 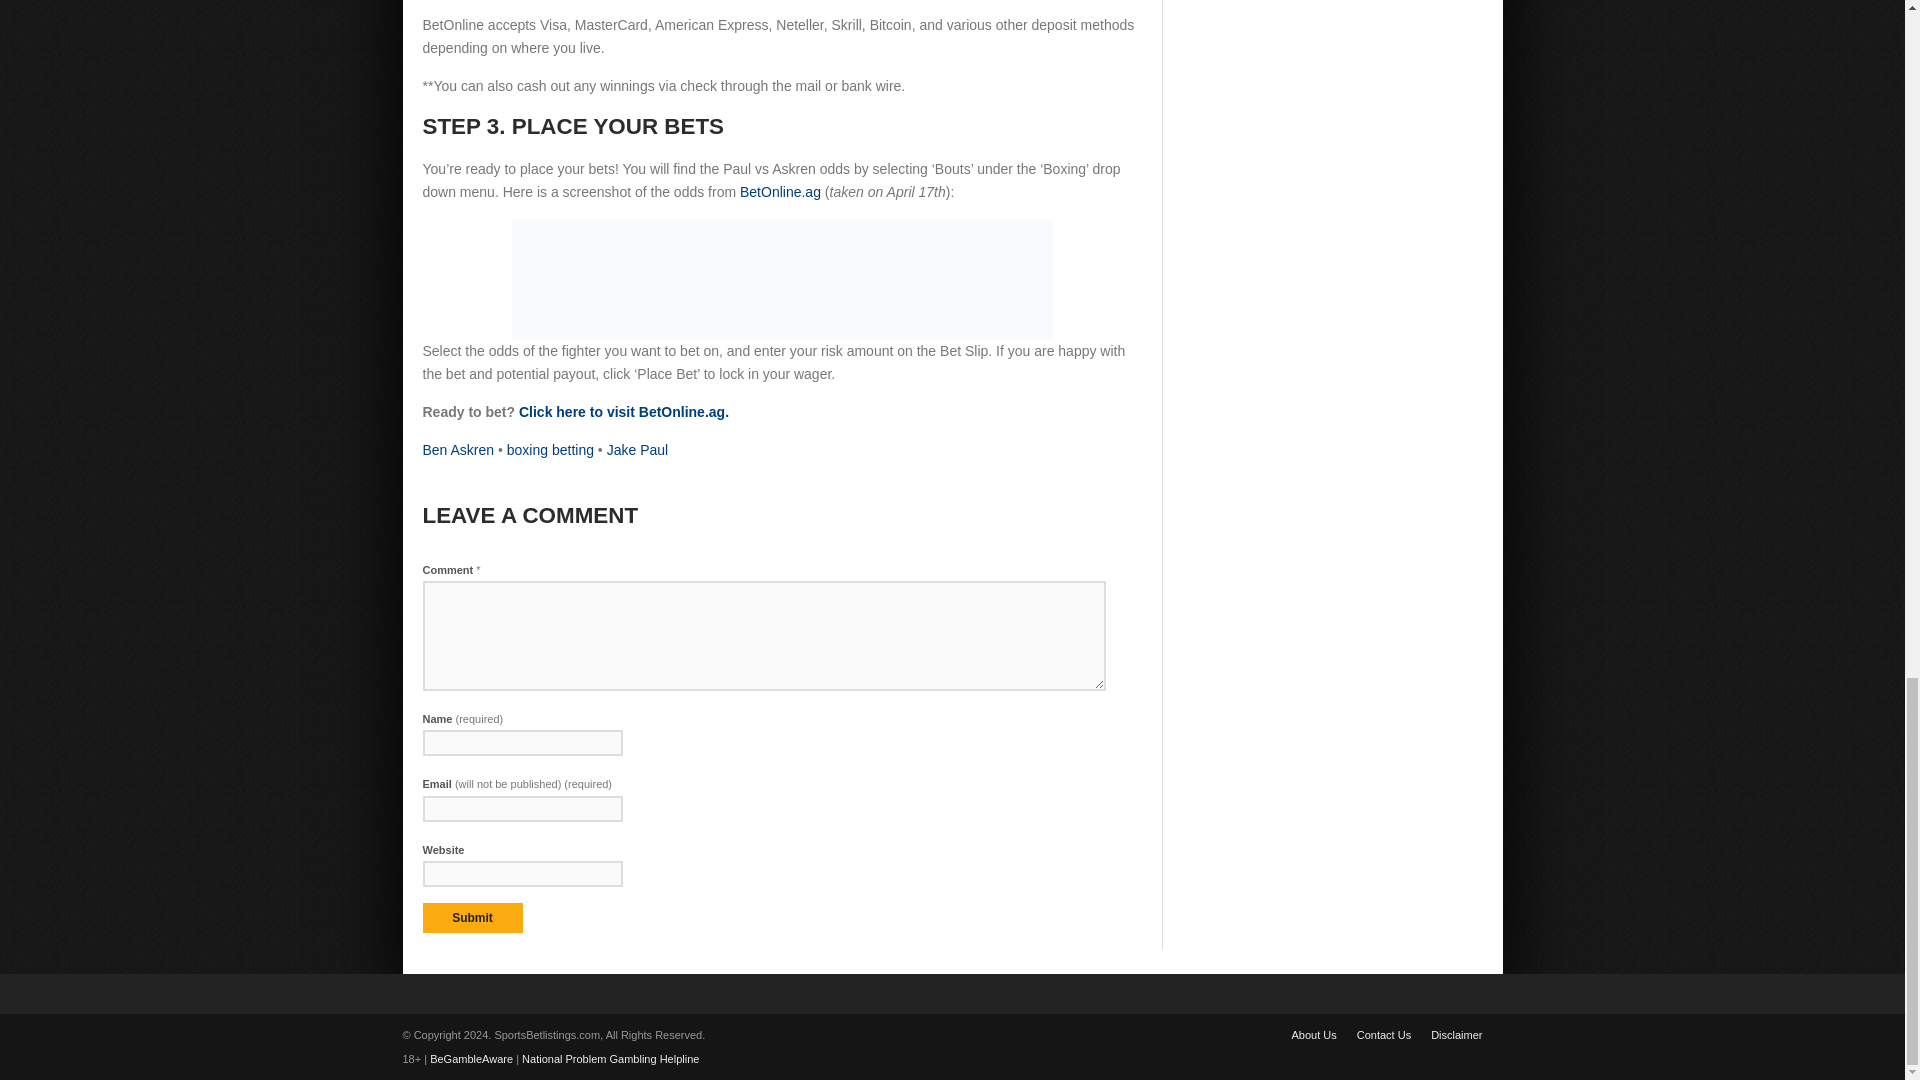 What do you see at coordinates (624, 412) in the screenshot?
I see `Click here to visit BetOnline.ag.` at bounding box center [624, 412].